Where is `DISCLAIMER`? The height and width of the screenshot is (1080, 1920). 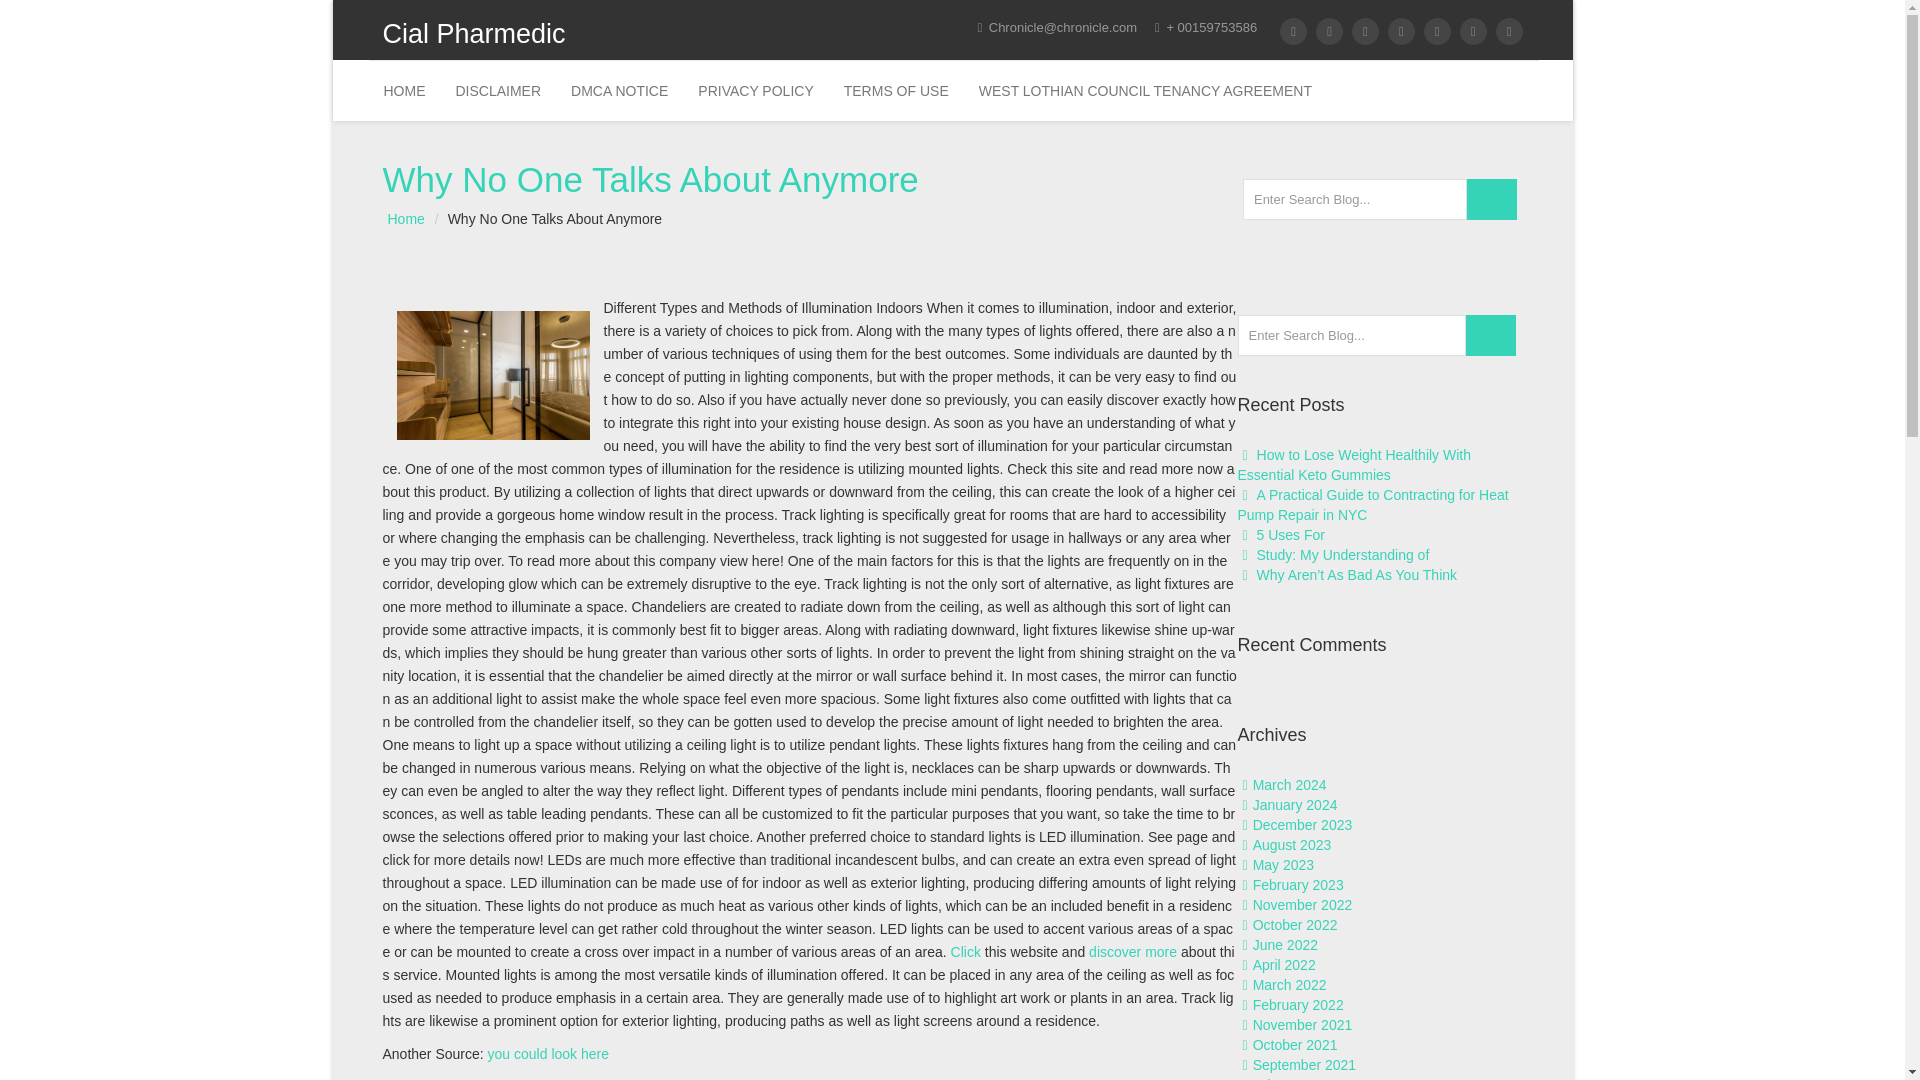 DISCLAIMER is located at coordinates (498, 90).